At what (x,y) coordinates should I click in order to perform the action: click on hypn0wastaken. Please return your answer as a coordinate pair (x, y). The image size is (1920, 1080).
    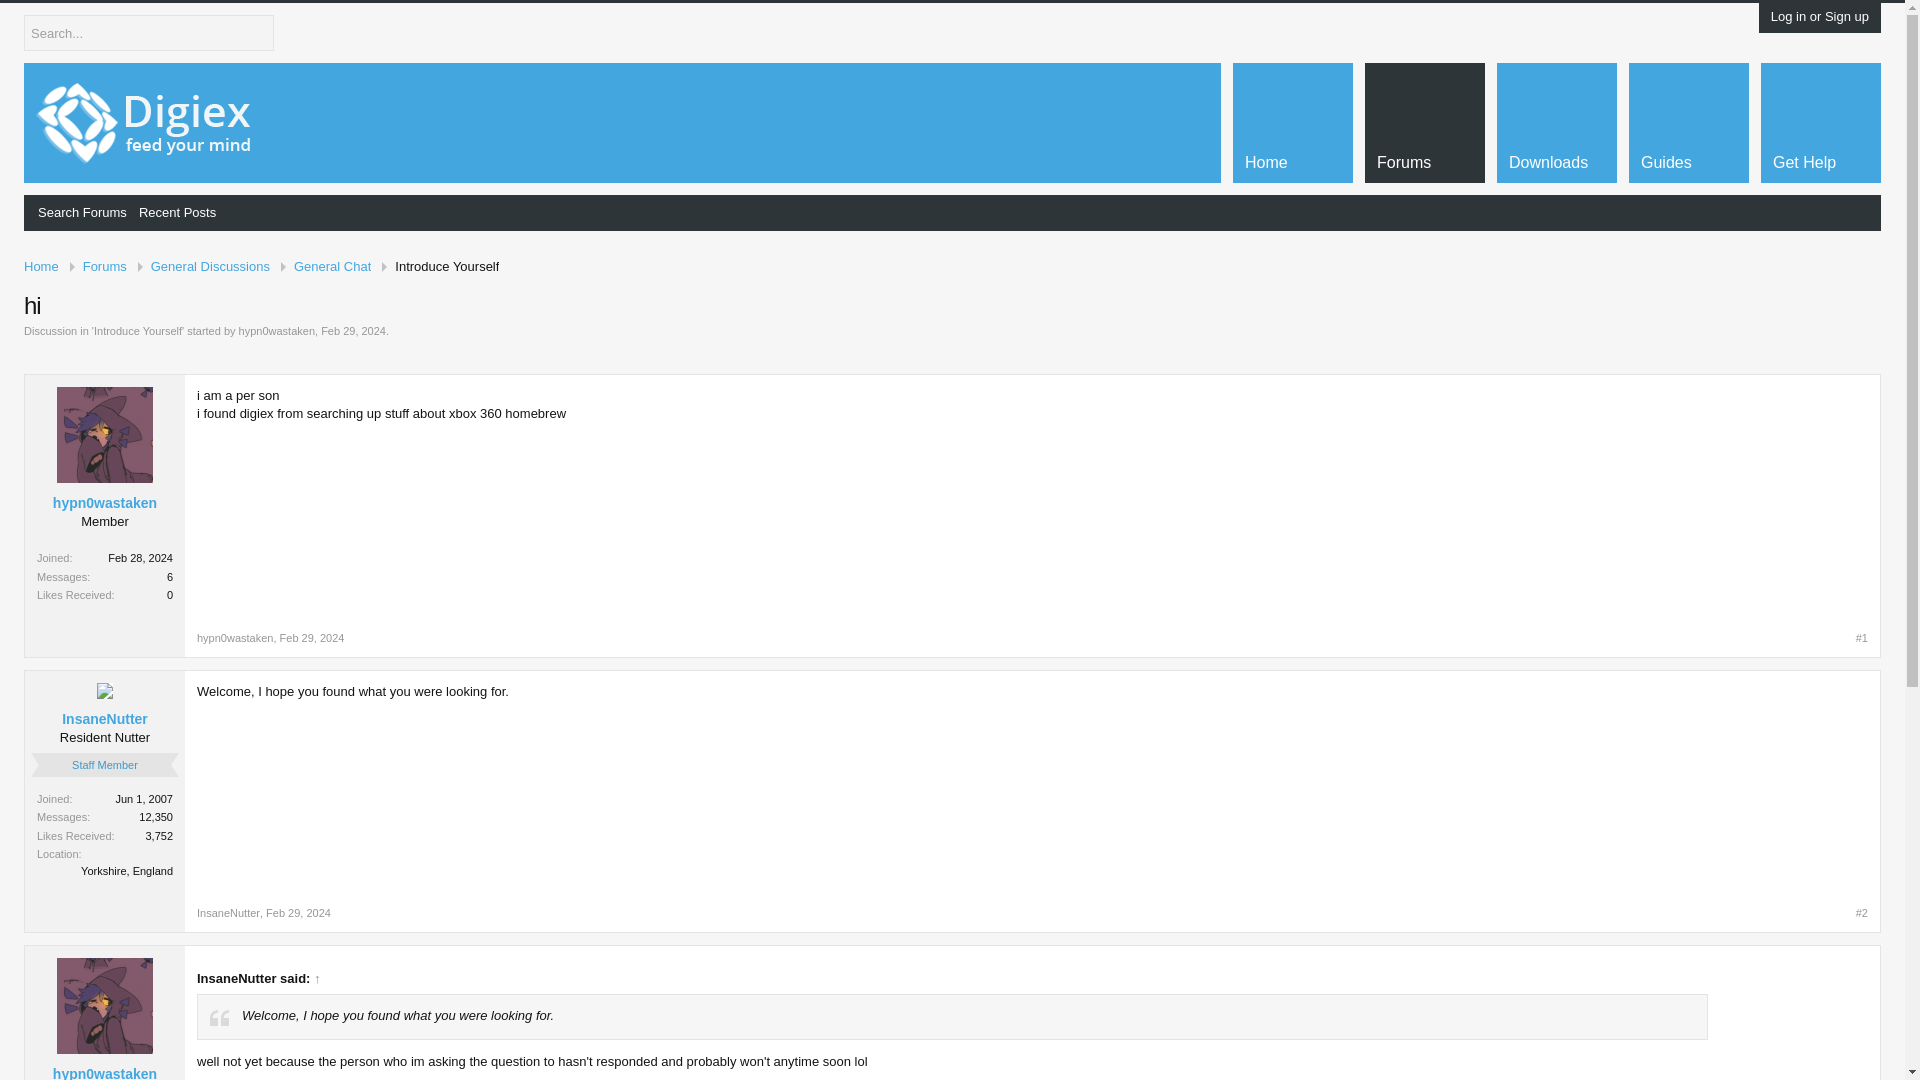
    Looking at the image, I should click on (104, 502).